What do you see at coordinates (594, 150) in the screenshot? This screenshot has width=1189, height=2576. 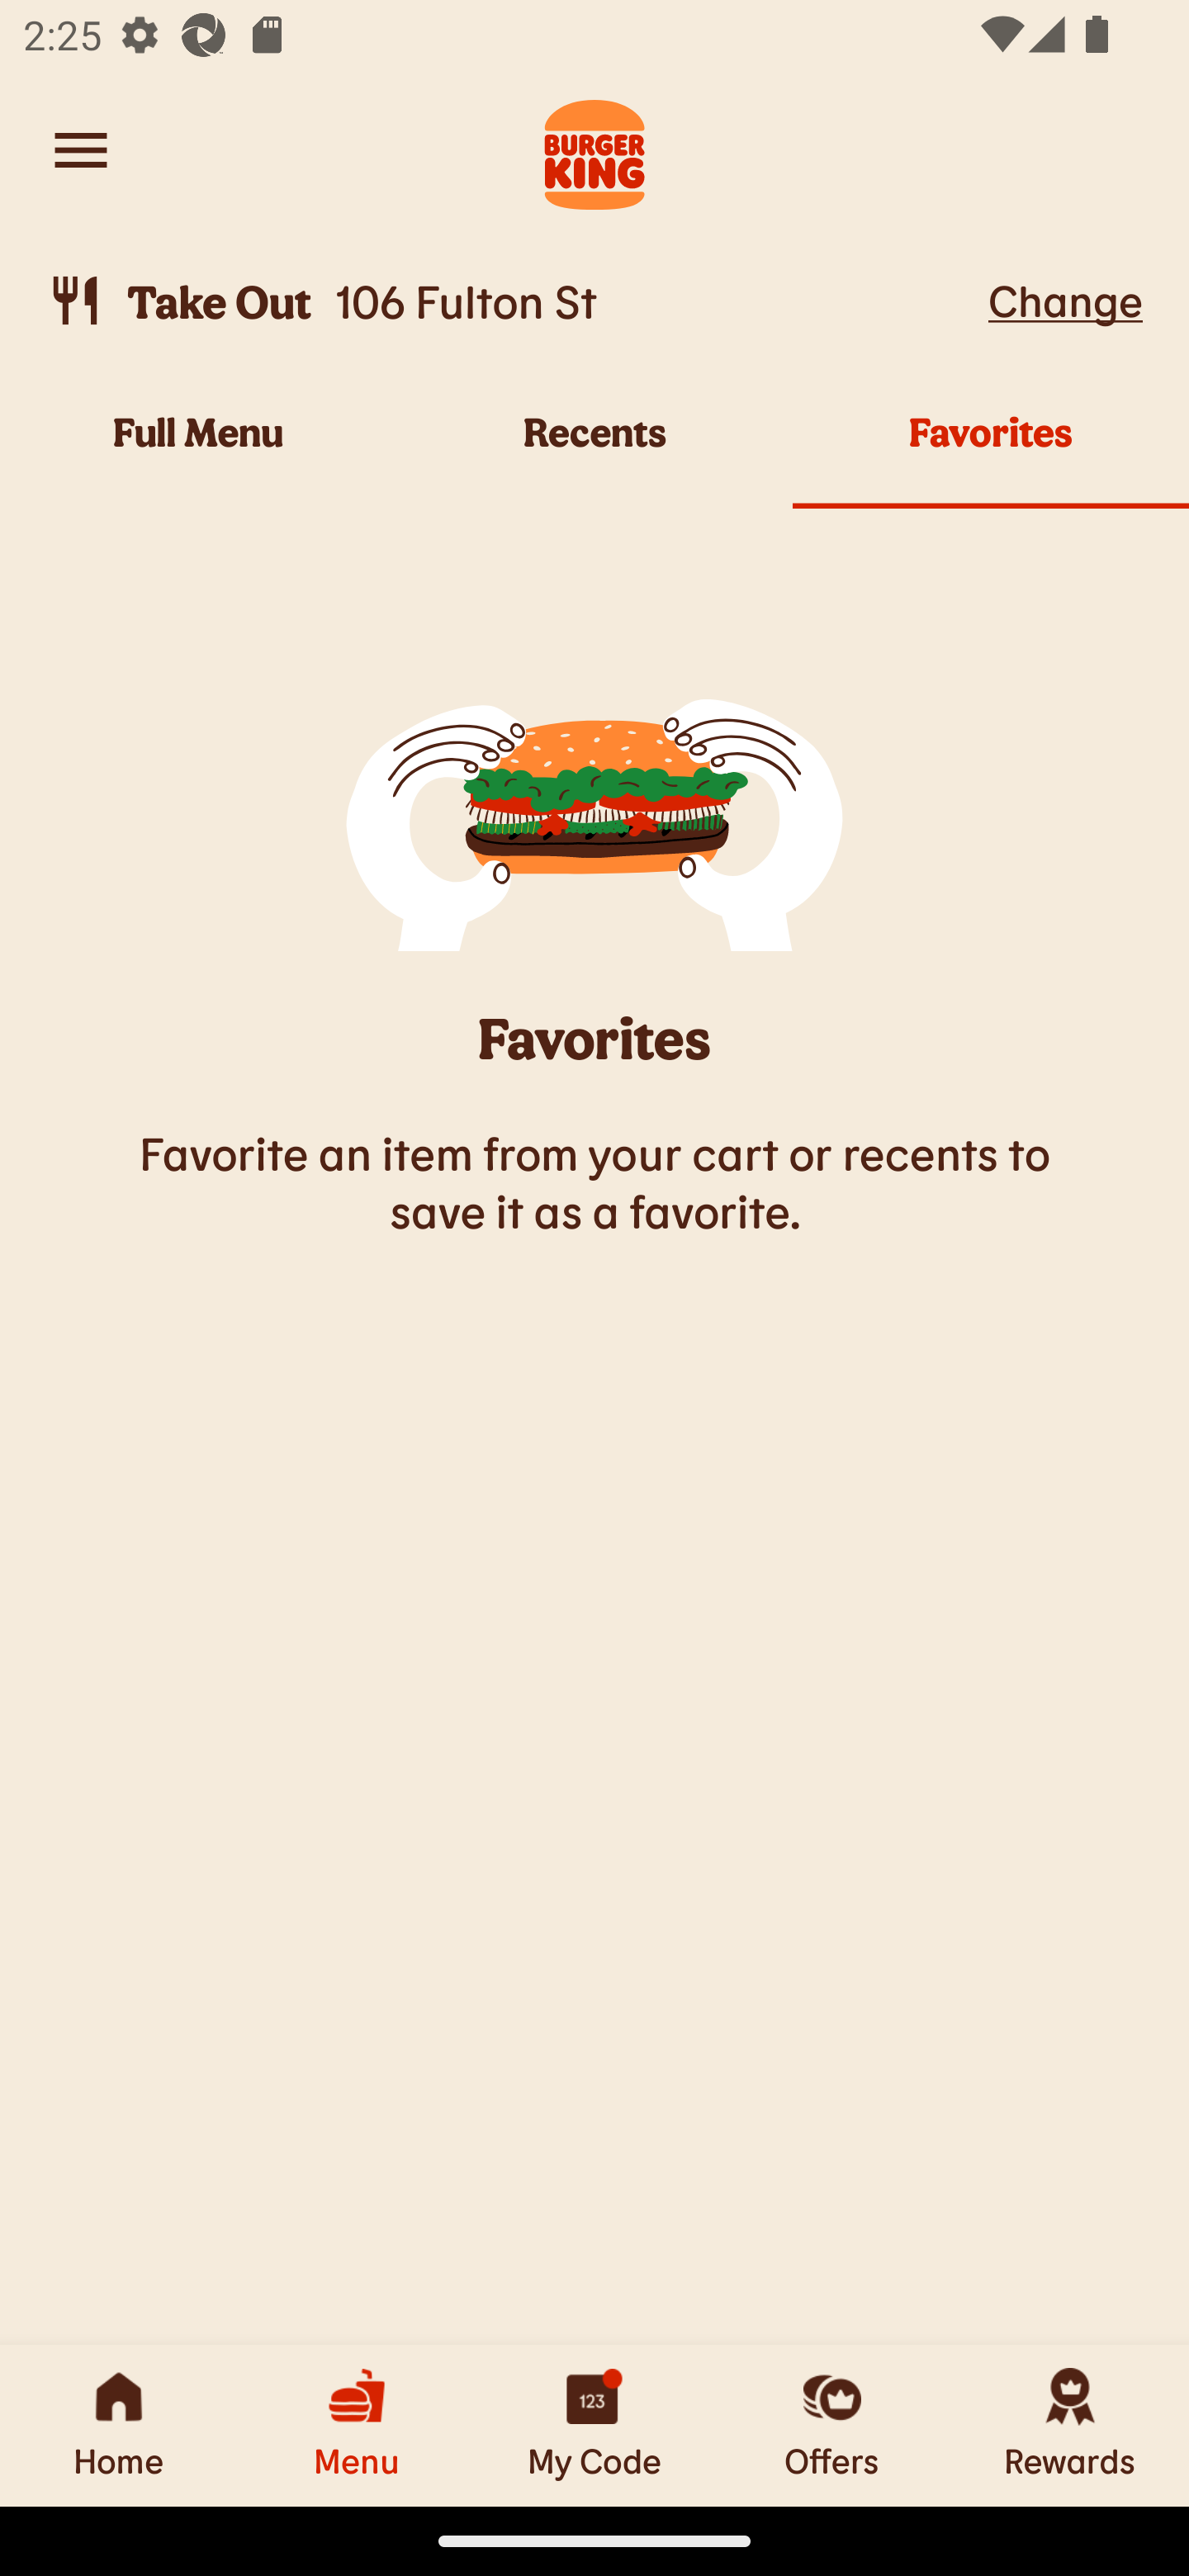 I see `Burger King Logo. Navigate to Home` at bounding box center [594, 150].